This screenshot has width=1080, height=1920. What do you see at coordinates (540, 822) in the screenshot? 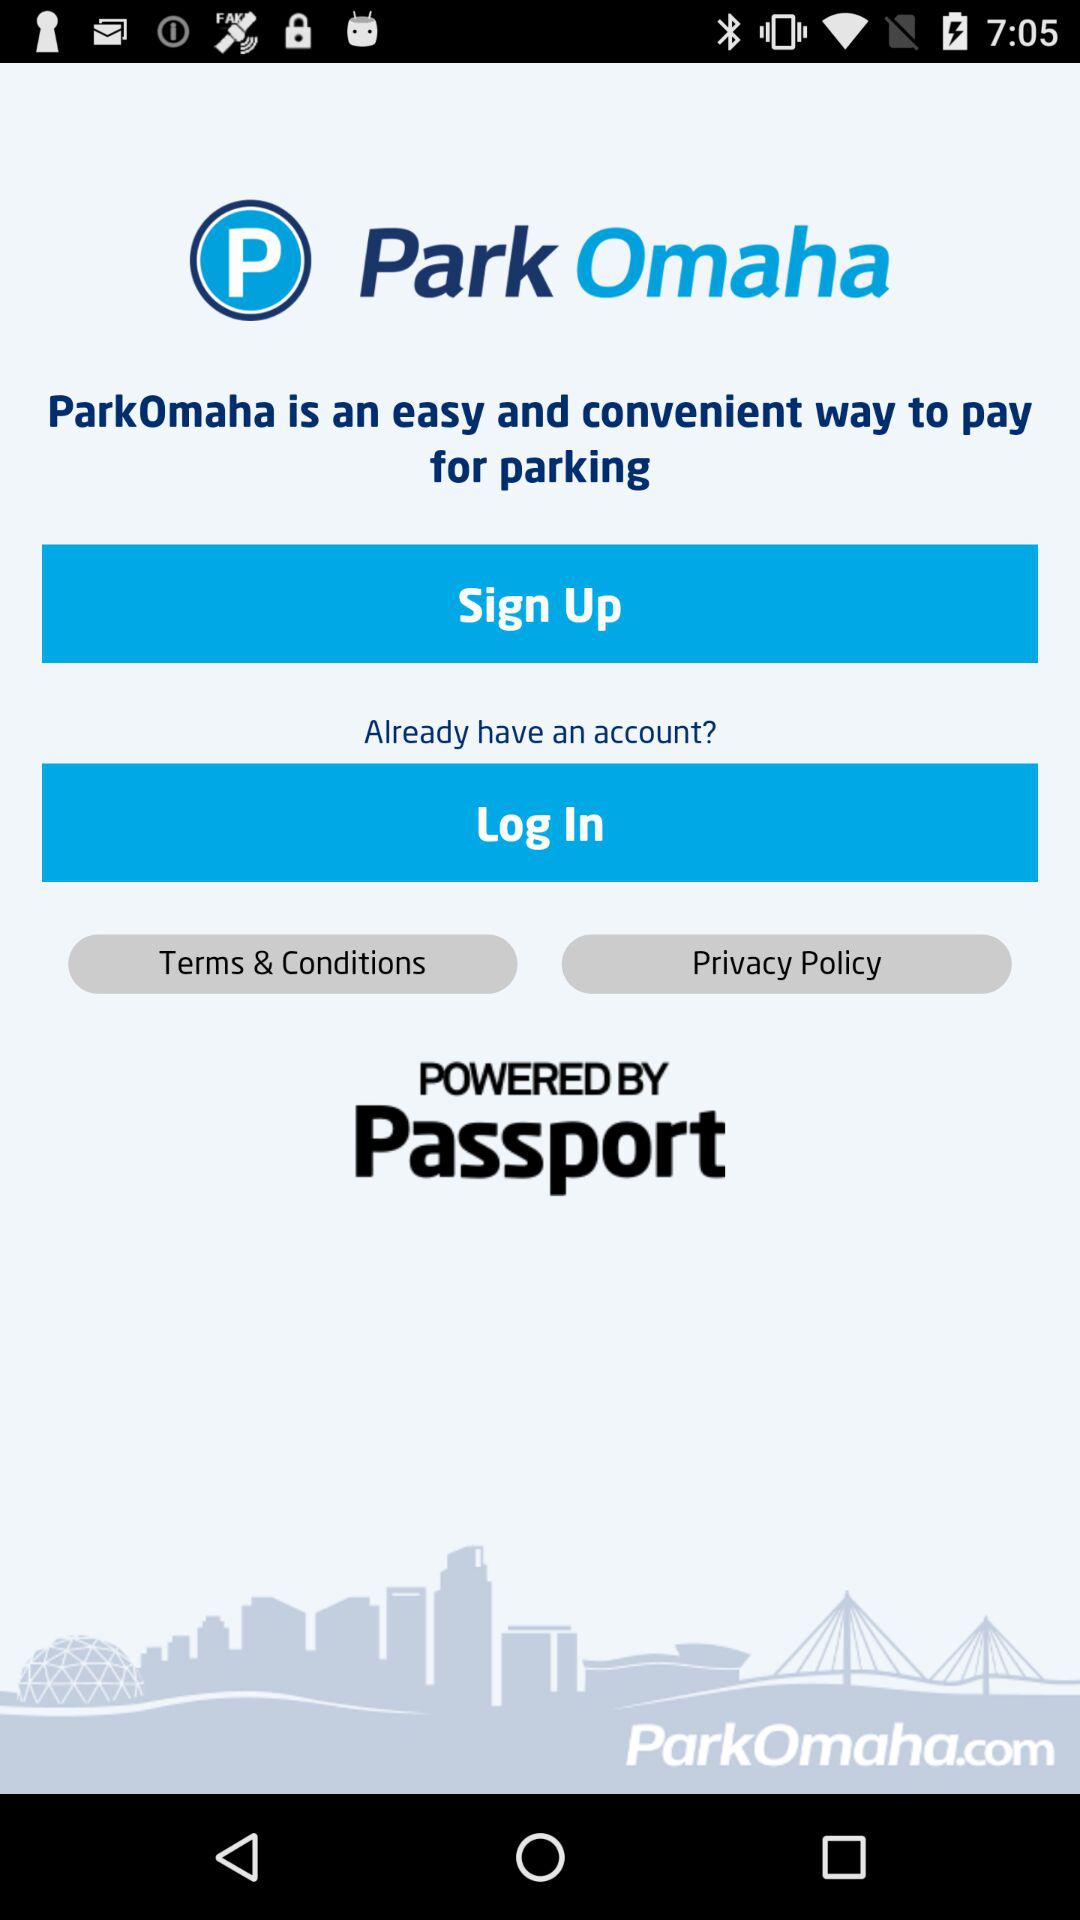
I see `select the item above terms & conditions icon` at bounding box center [540, 822].